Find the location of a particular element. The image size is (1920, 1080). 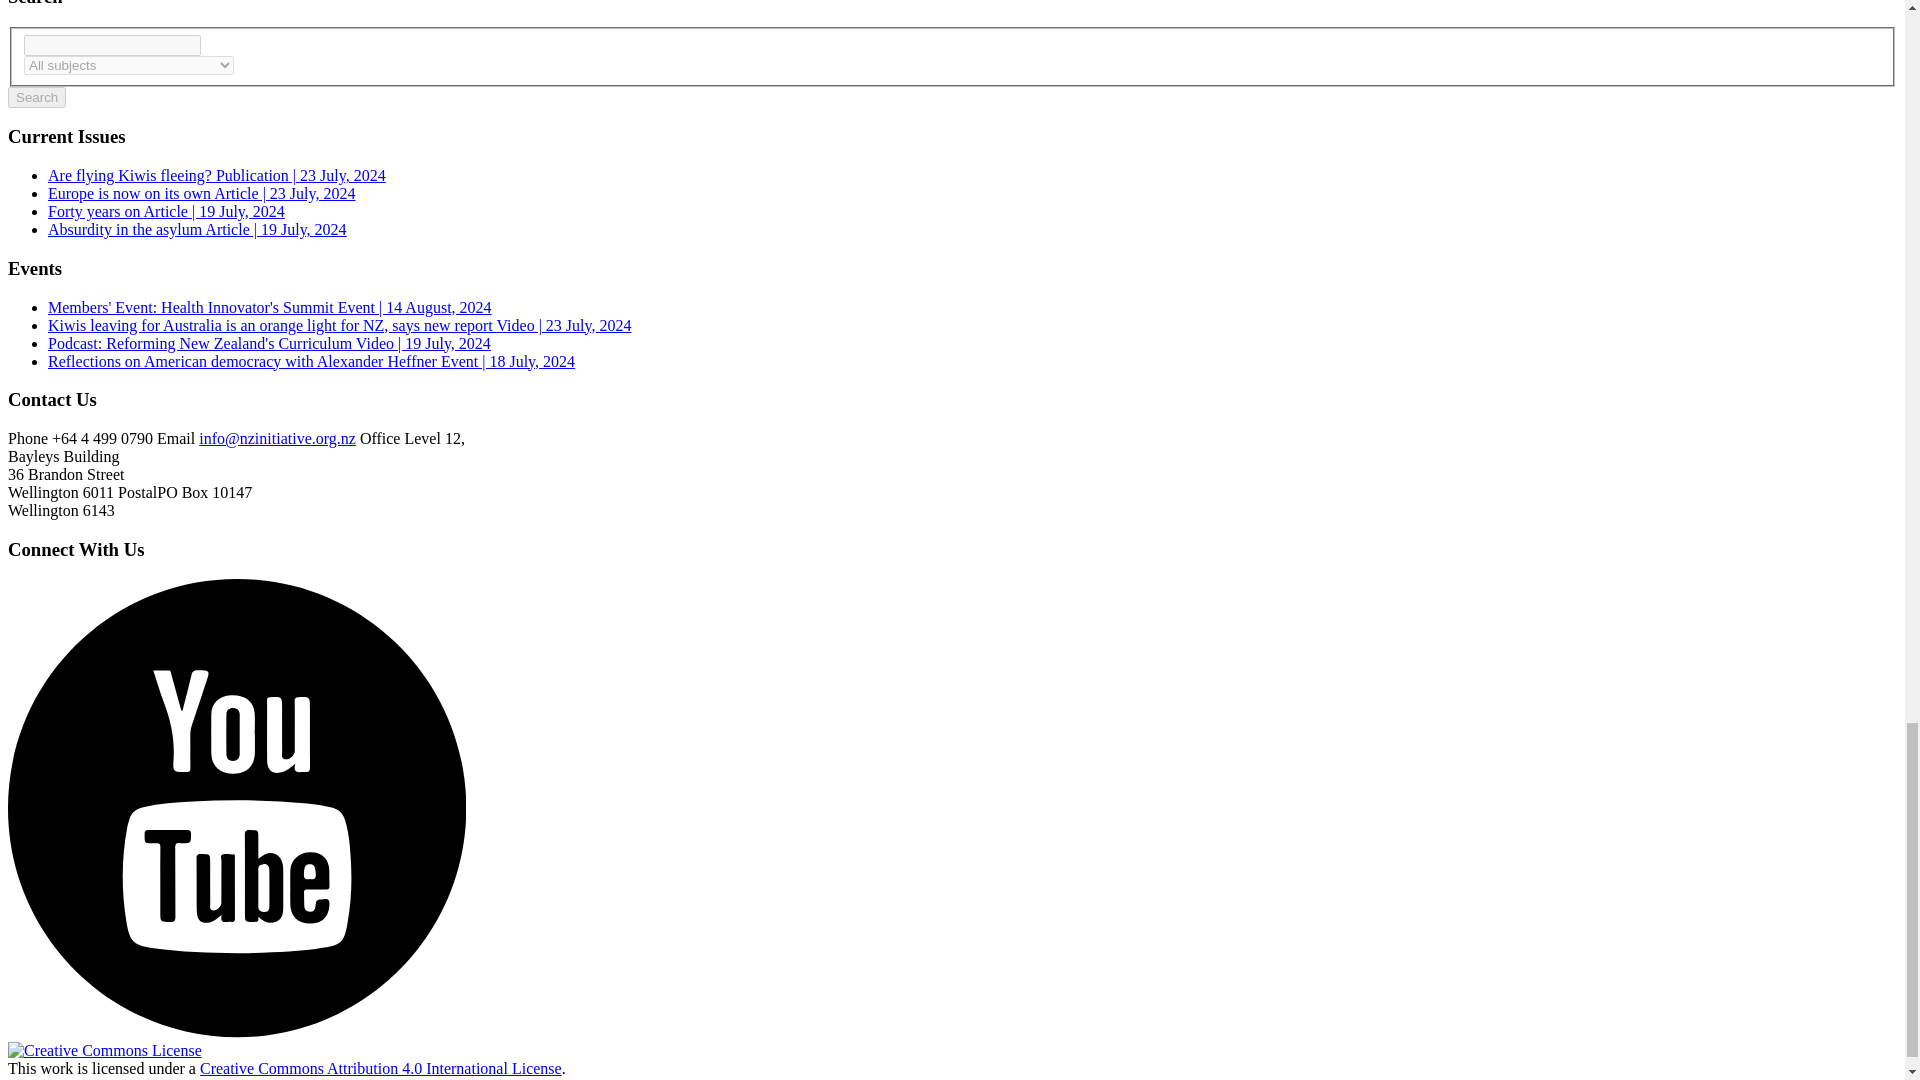

Europe is now on its own is located at coordinates (202, 192).